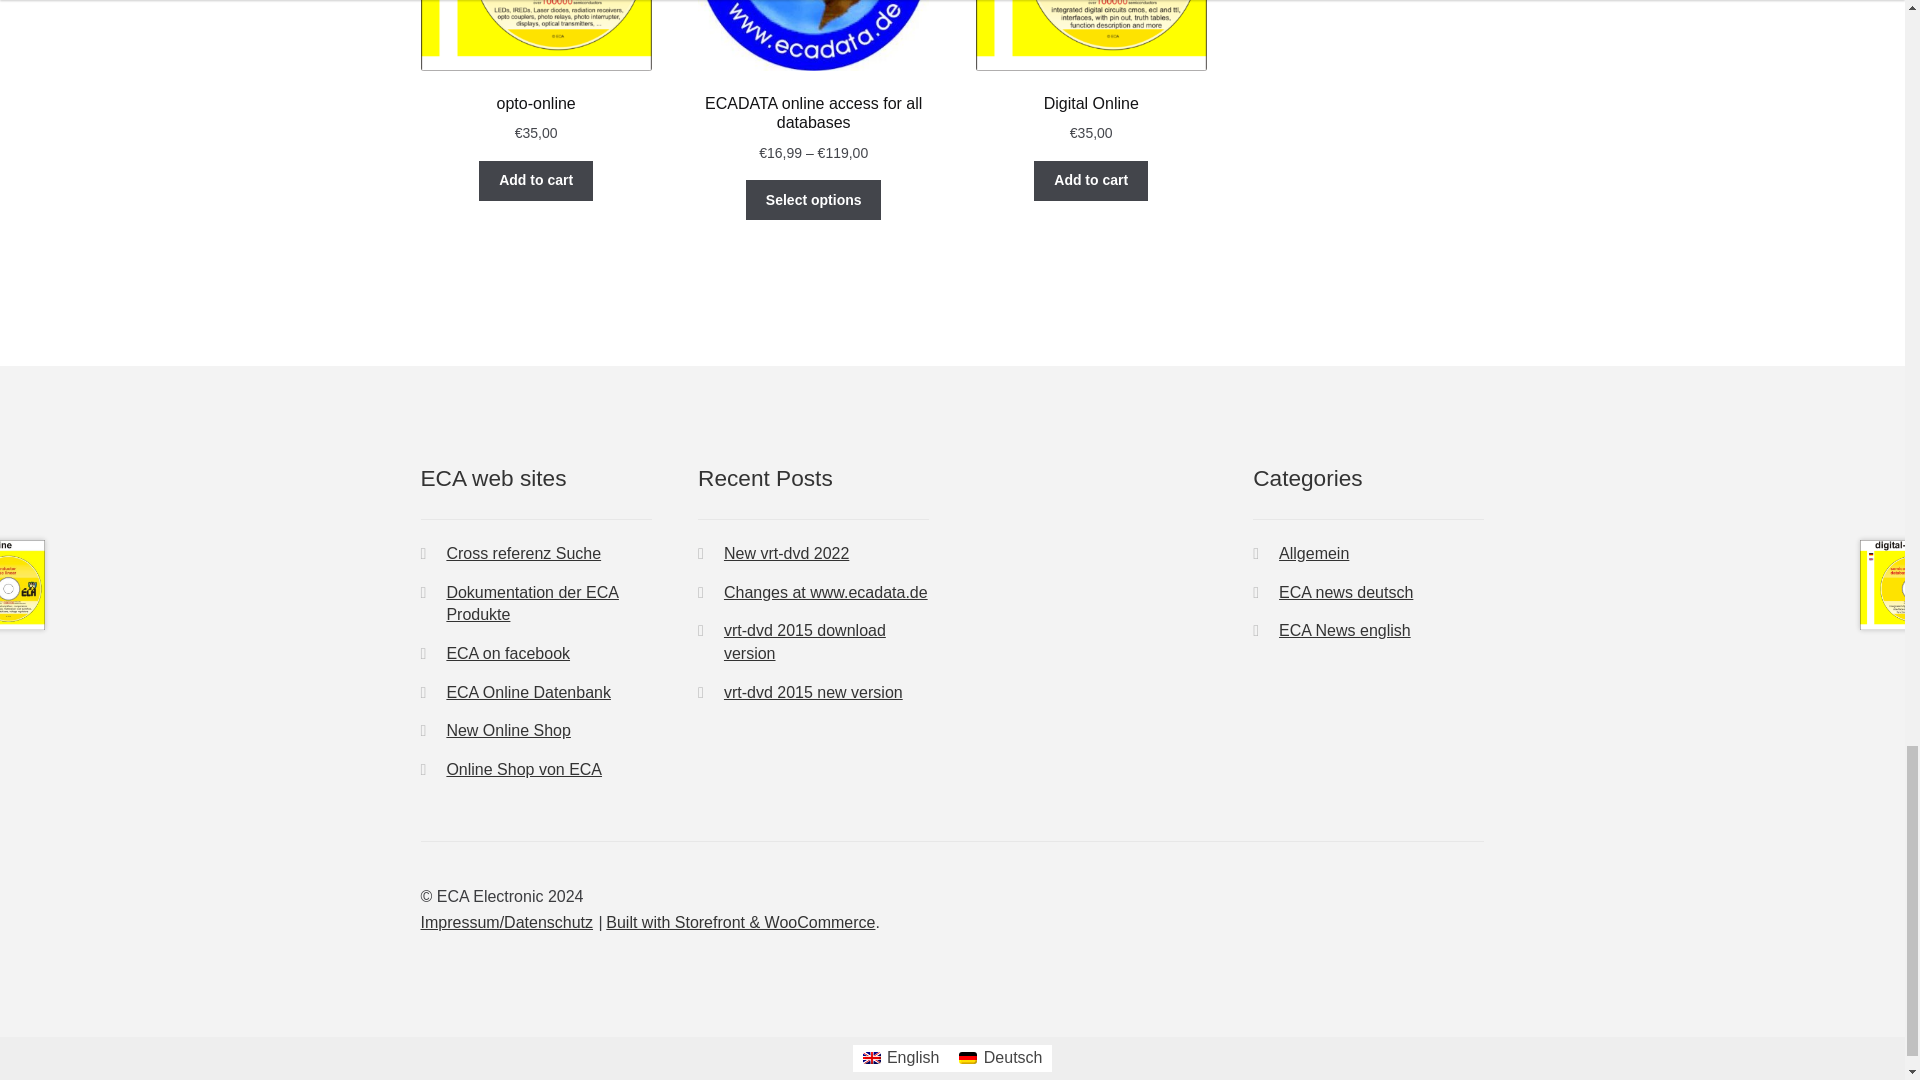 This screenshot has width=1920, height=1080. What do you see at coordinates (508, 730) in the screenshot?
I see `New Online Shop` at bounding box center [508, 730].